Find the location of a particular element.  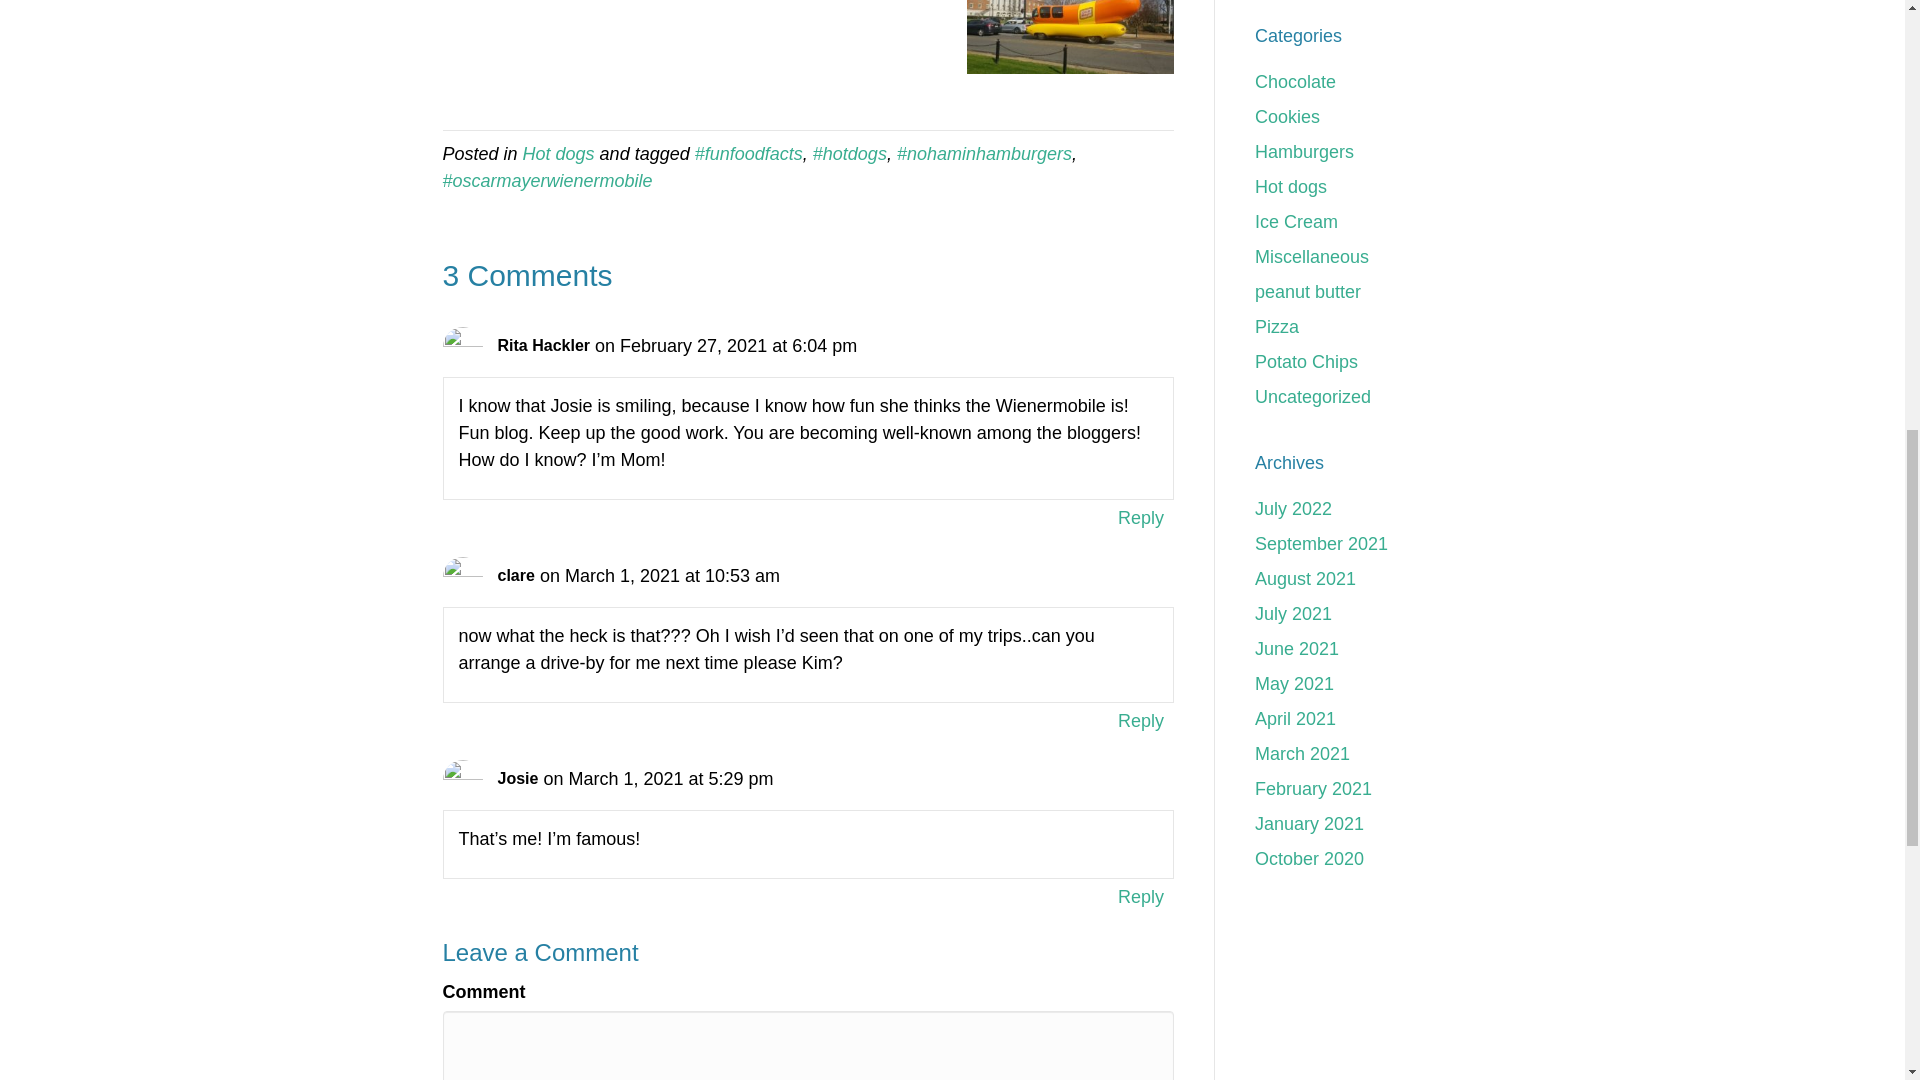

Chocolate is located at coordinates (1296, 82).